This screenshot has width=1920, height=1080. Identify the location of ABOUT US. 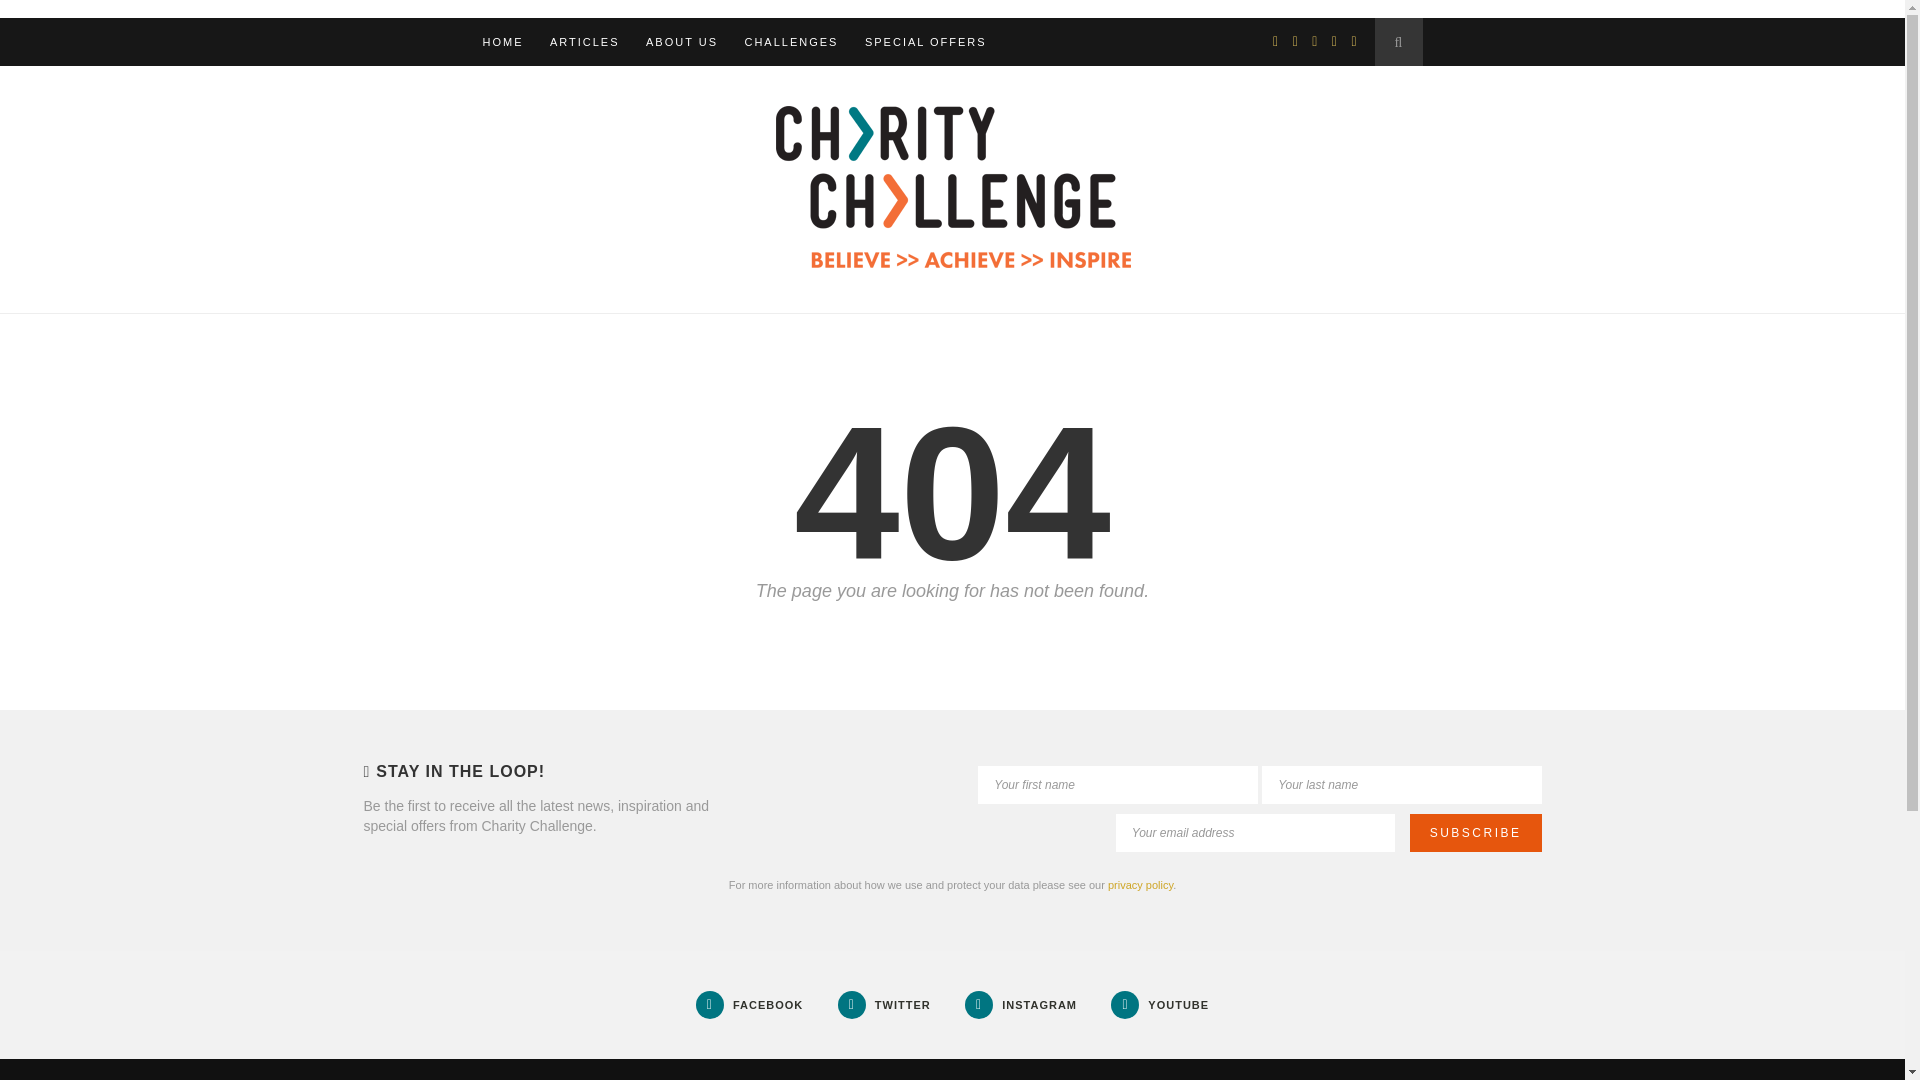
(682, 42).